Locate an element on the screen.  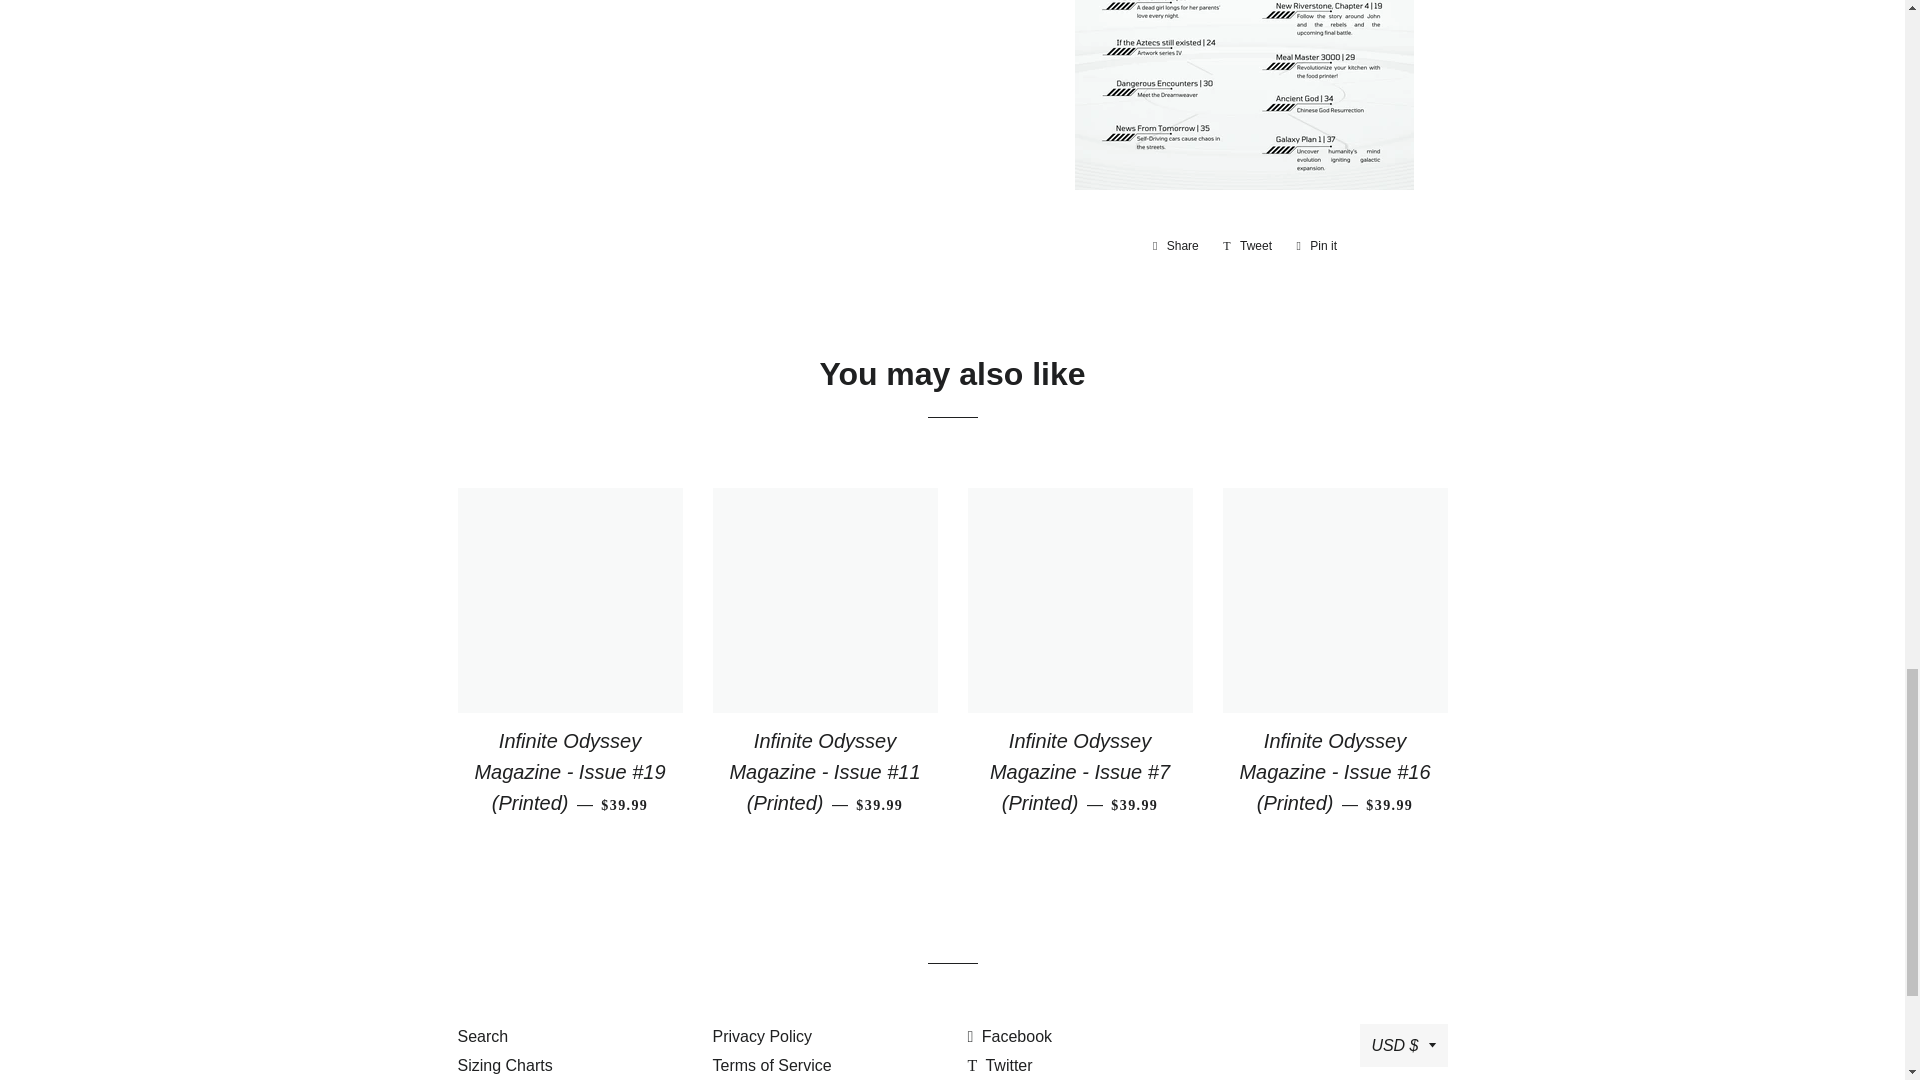
Share on Facebook is located at coordinates (1176, 246).